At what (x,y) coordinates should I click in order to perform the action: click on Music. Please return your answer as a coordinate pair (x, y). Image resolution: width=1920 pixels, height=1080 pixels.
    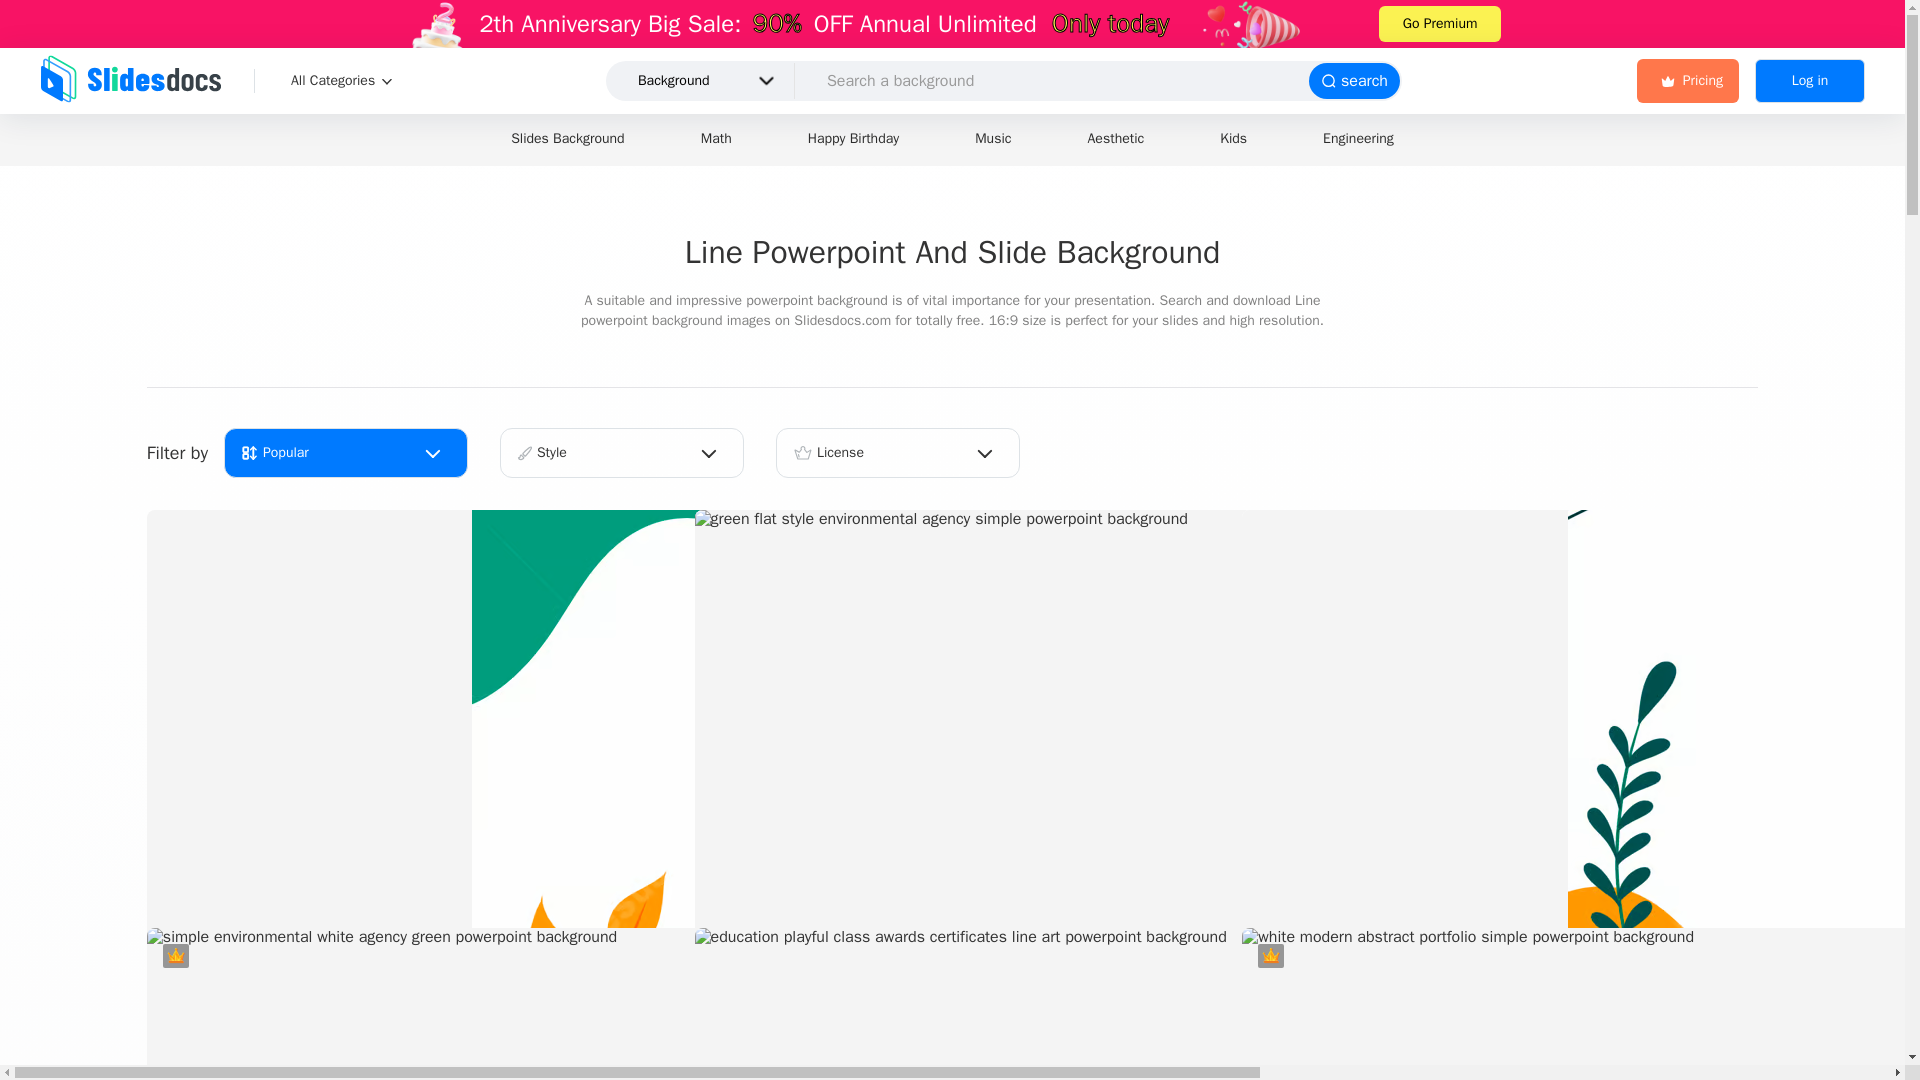
    Looking at the image, I should click on (992, 140).